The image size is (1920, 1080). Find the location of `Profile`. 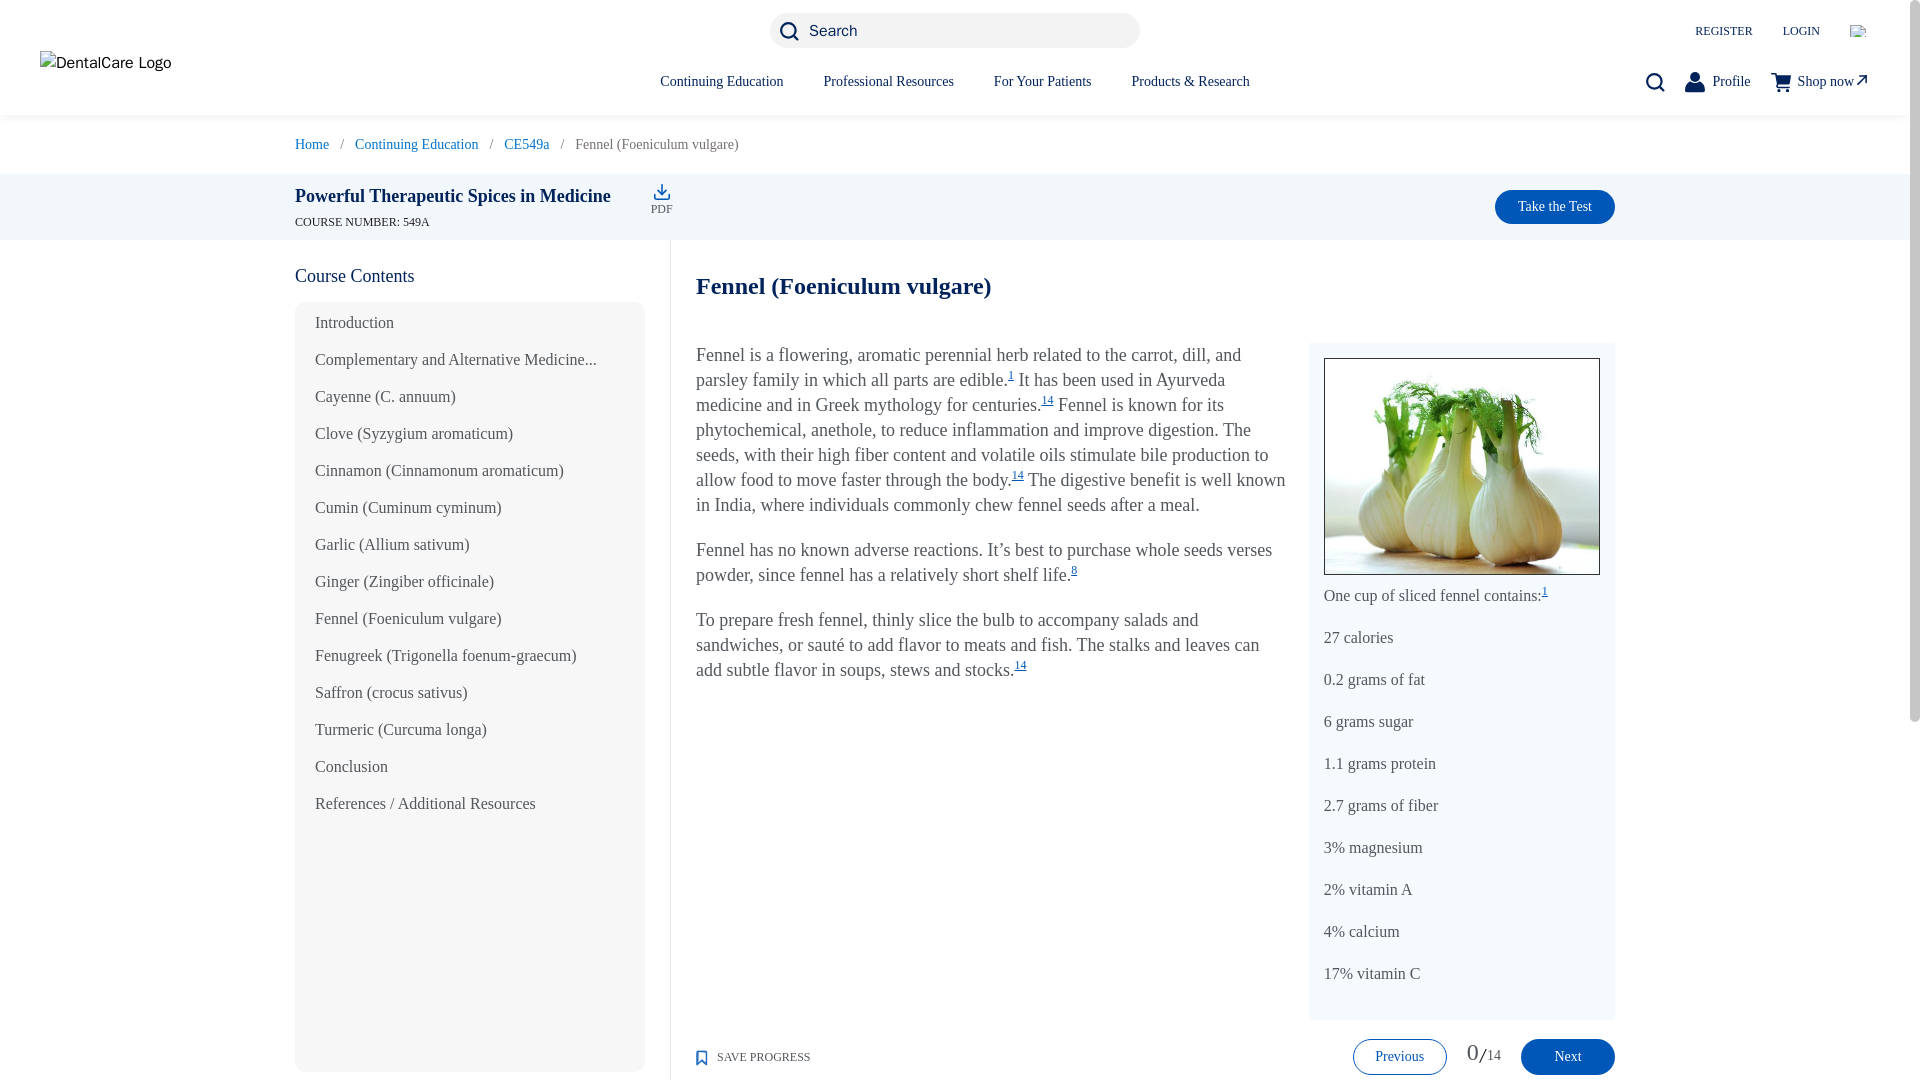

Profile is located at coordinates (1717, 81).